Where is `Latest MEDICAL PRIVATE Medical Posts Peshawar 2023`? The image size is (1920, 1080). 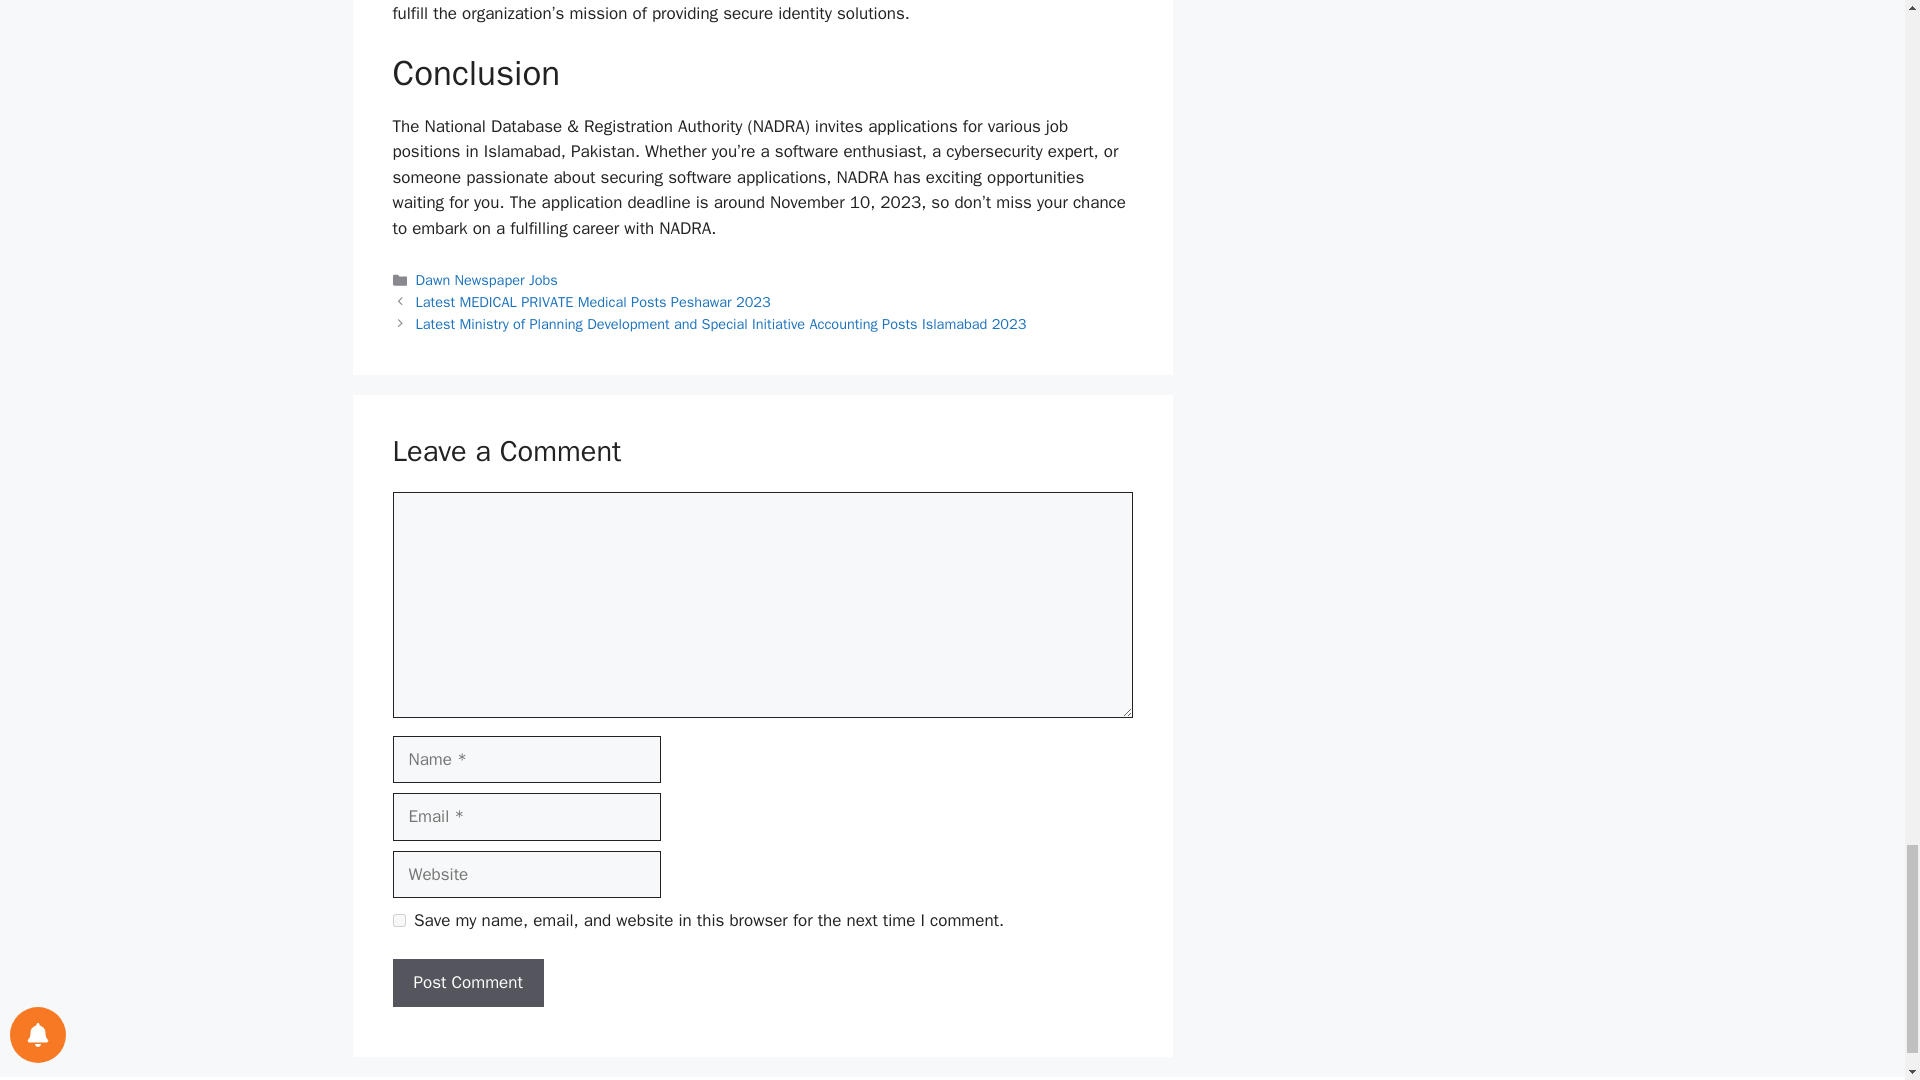
Latest MEDICAL PRIVATE Medical Posts Peshawar 2023 is located at coordinates (594, 302).